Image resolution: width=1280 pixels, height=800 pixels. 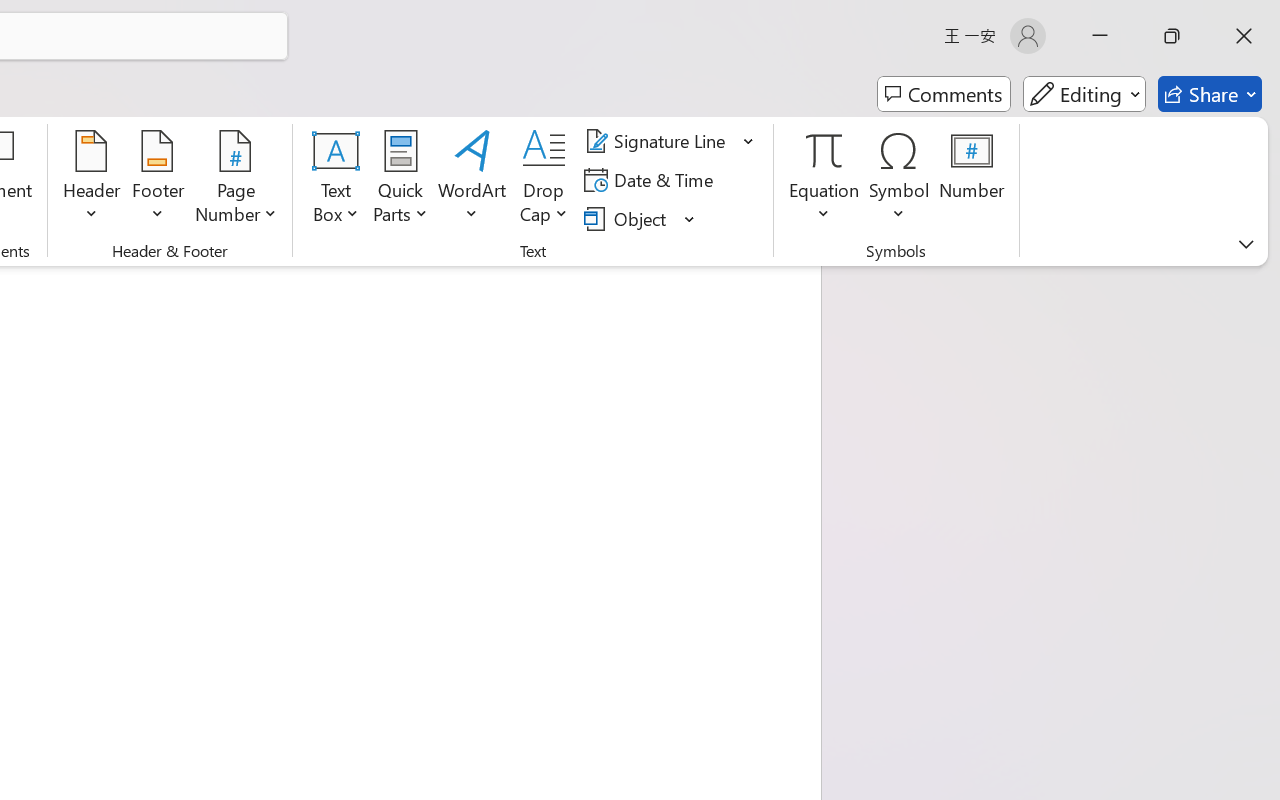 I want to click on Close, so click(x=1244, y=36).